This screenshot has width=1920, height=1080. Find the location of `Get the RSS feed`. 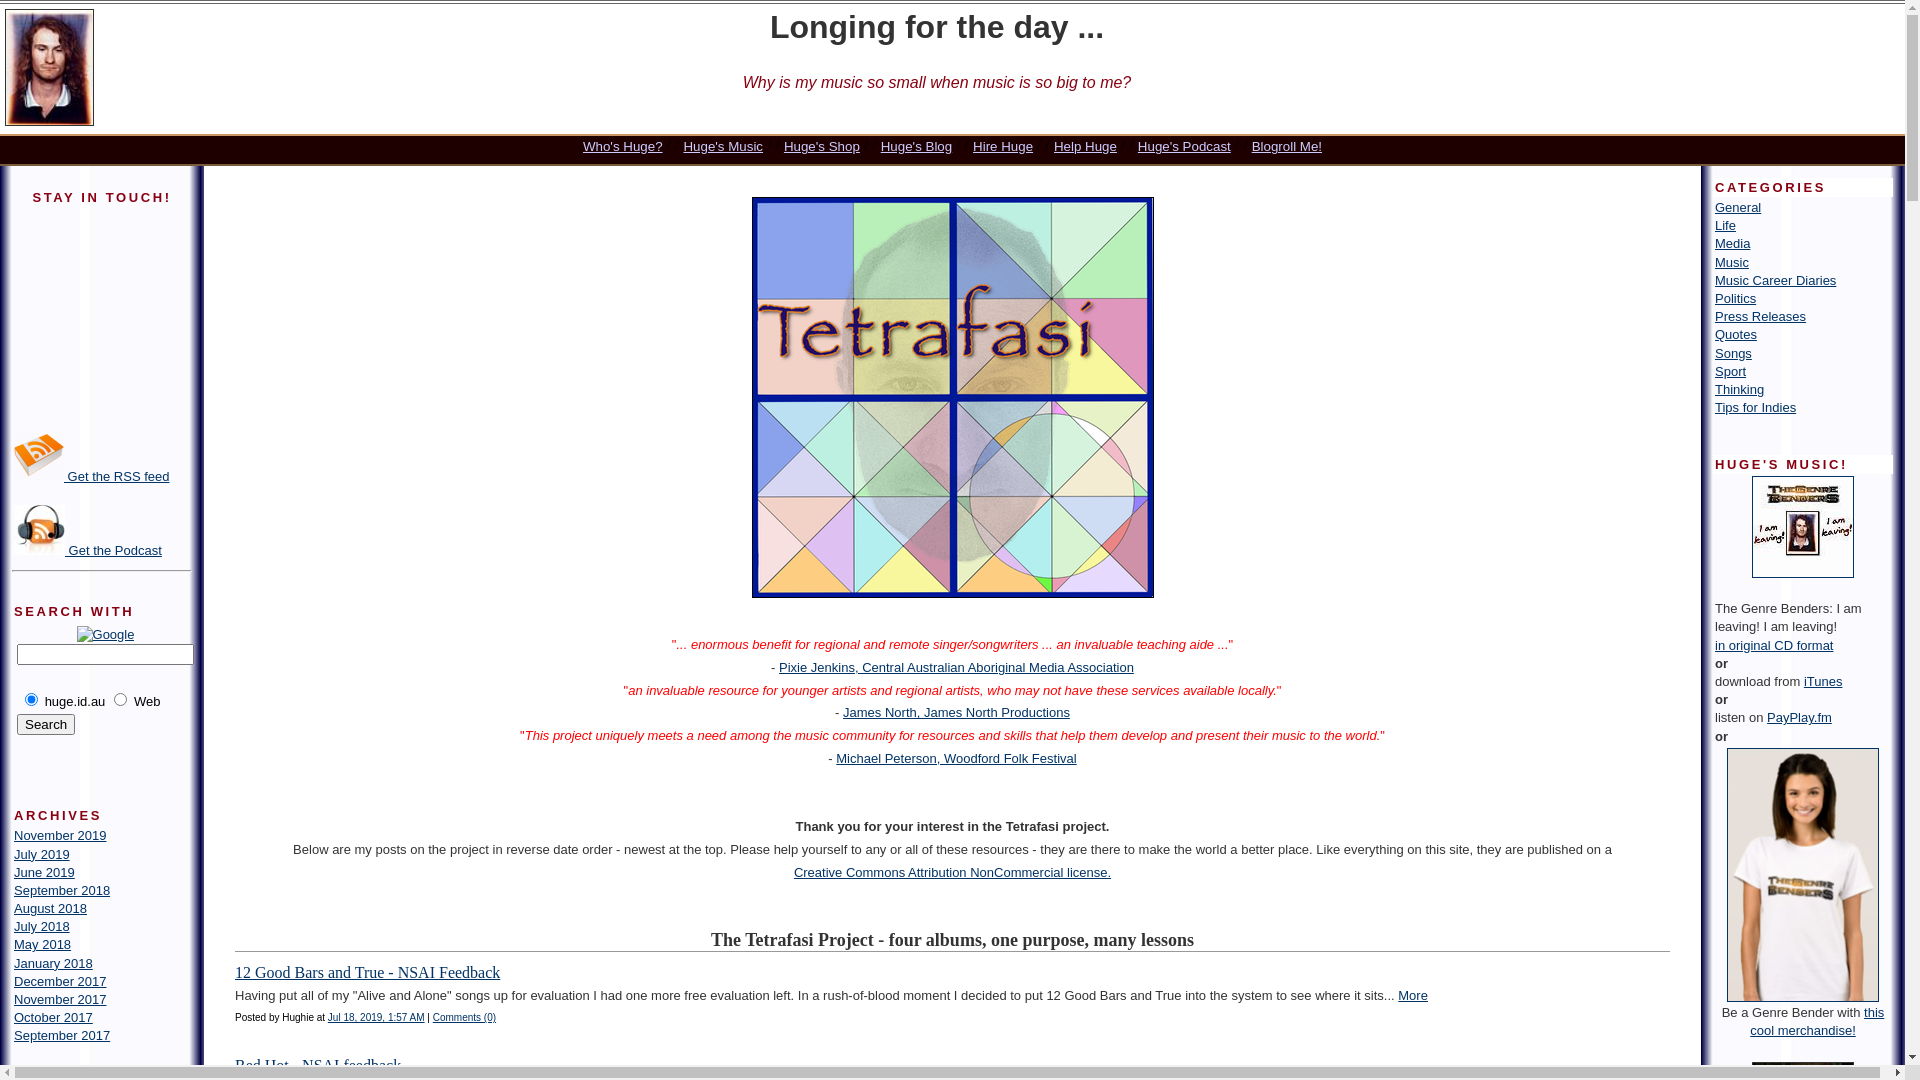

Get the RSS feed is located at coordinates (92, 476).